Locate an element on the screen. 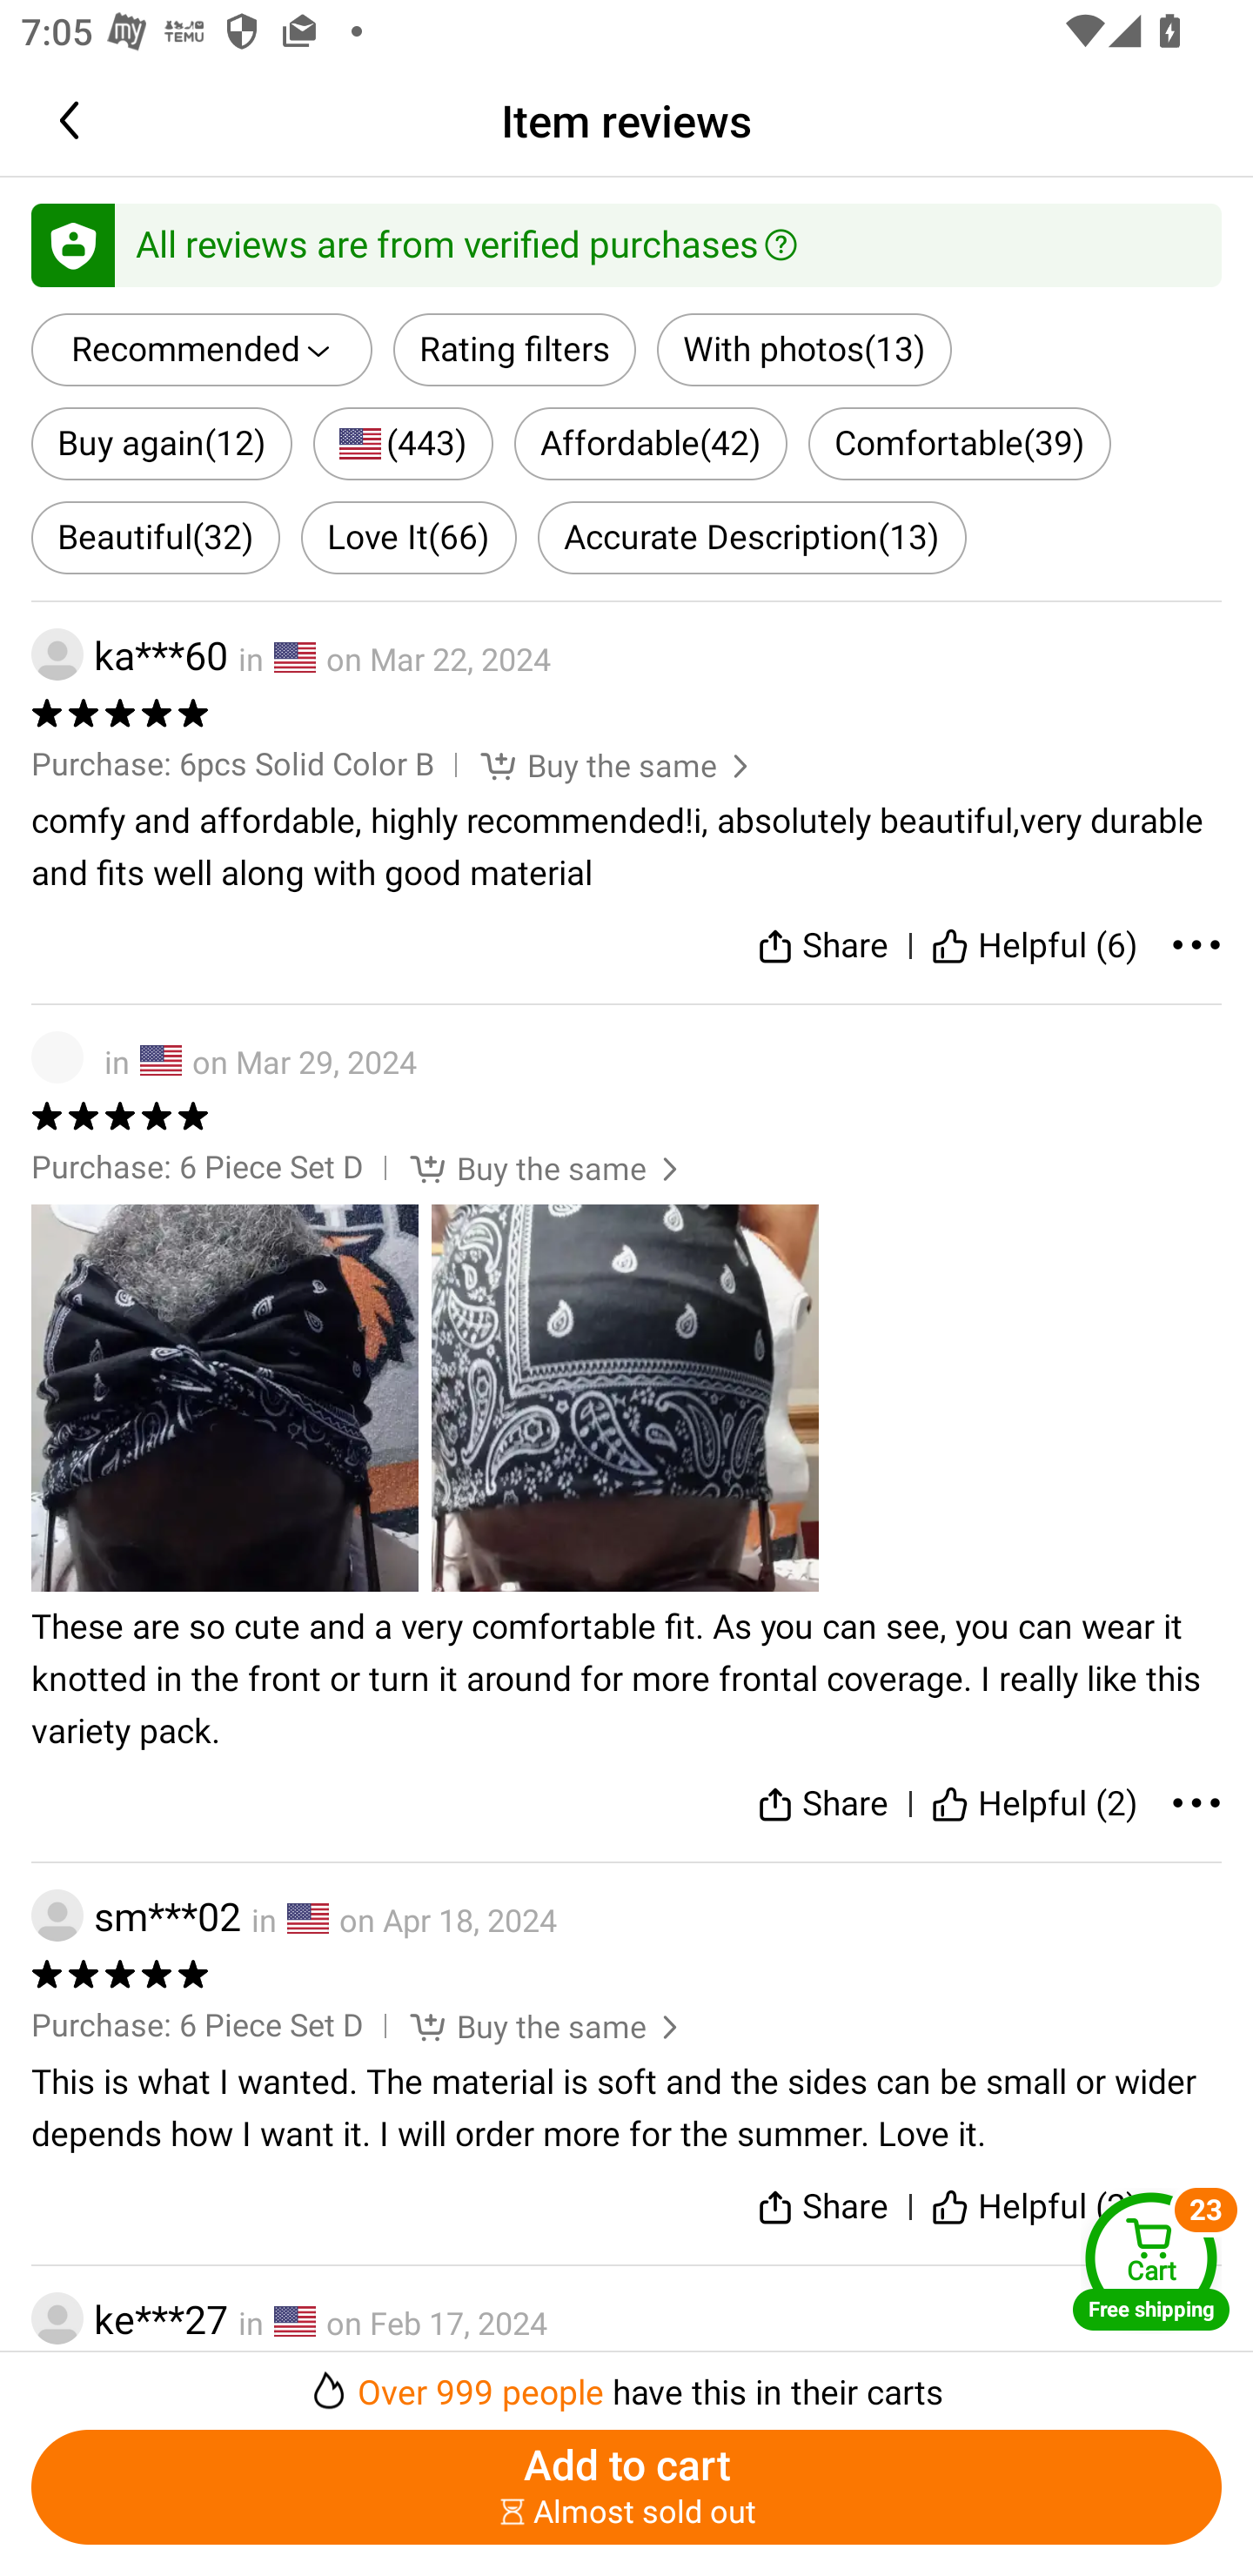 The height and width of the screenshot is (2576, 1253). Cart Free shipping Cart is located at coordinates (1151, 2260).